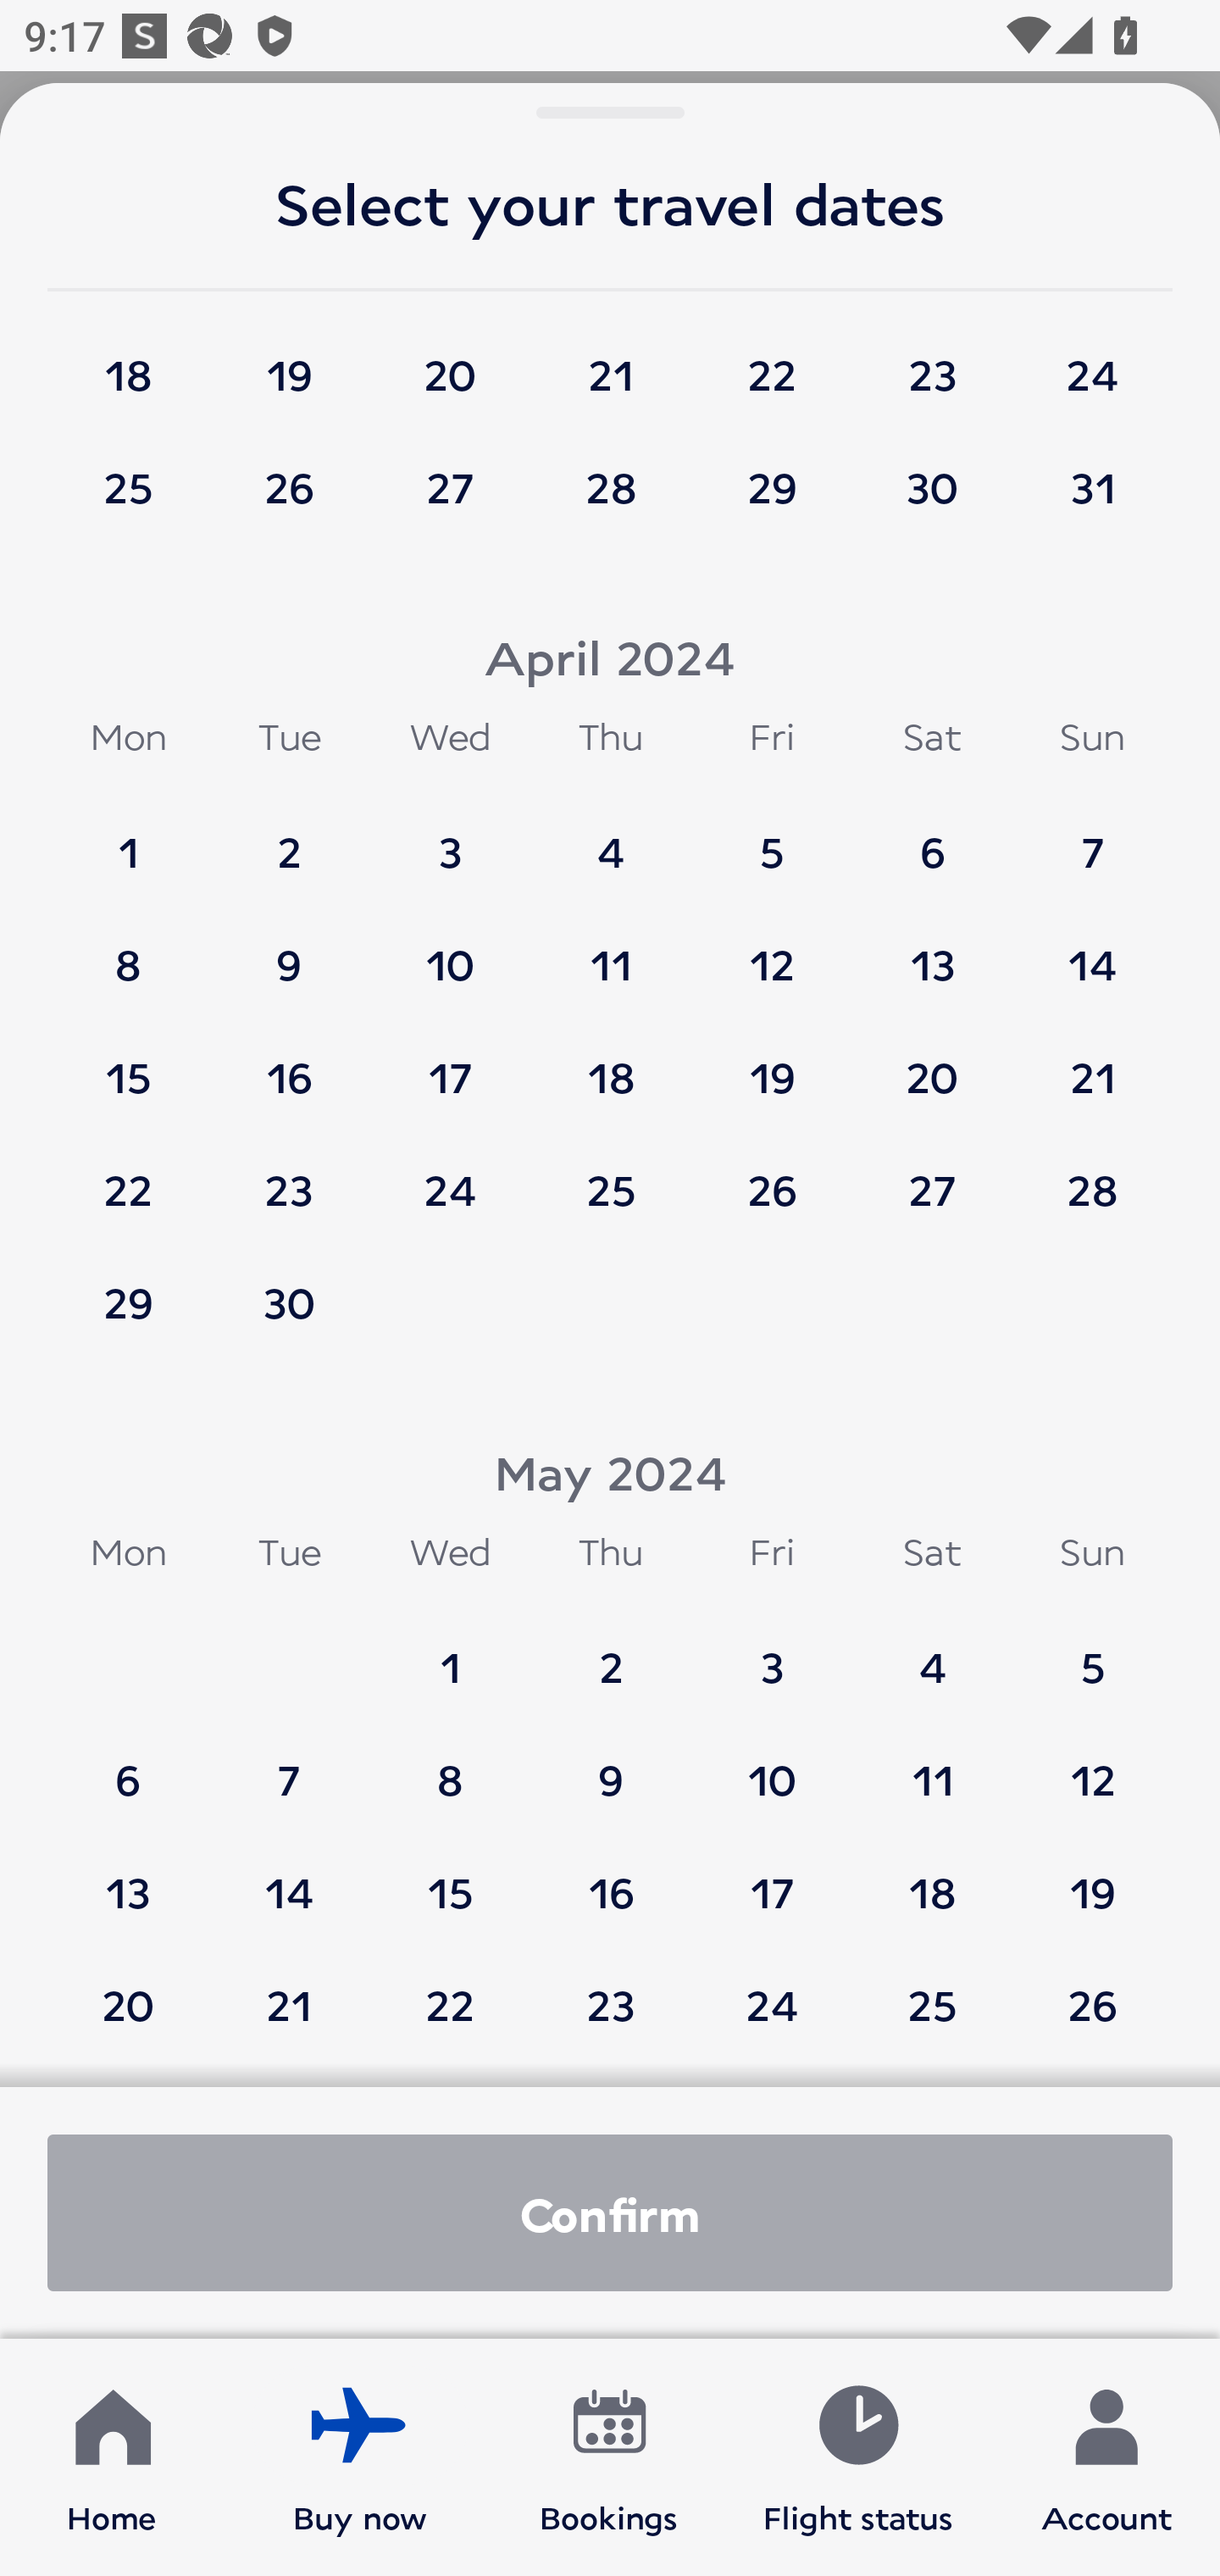  Describe the element at coordinates (128, 488) in the screenshot. I see `25` at that location.